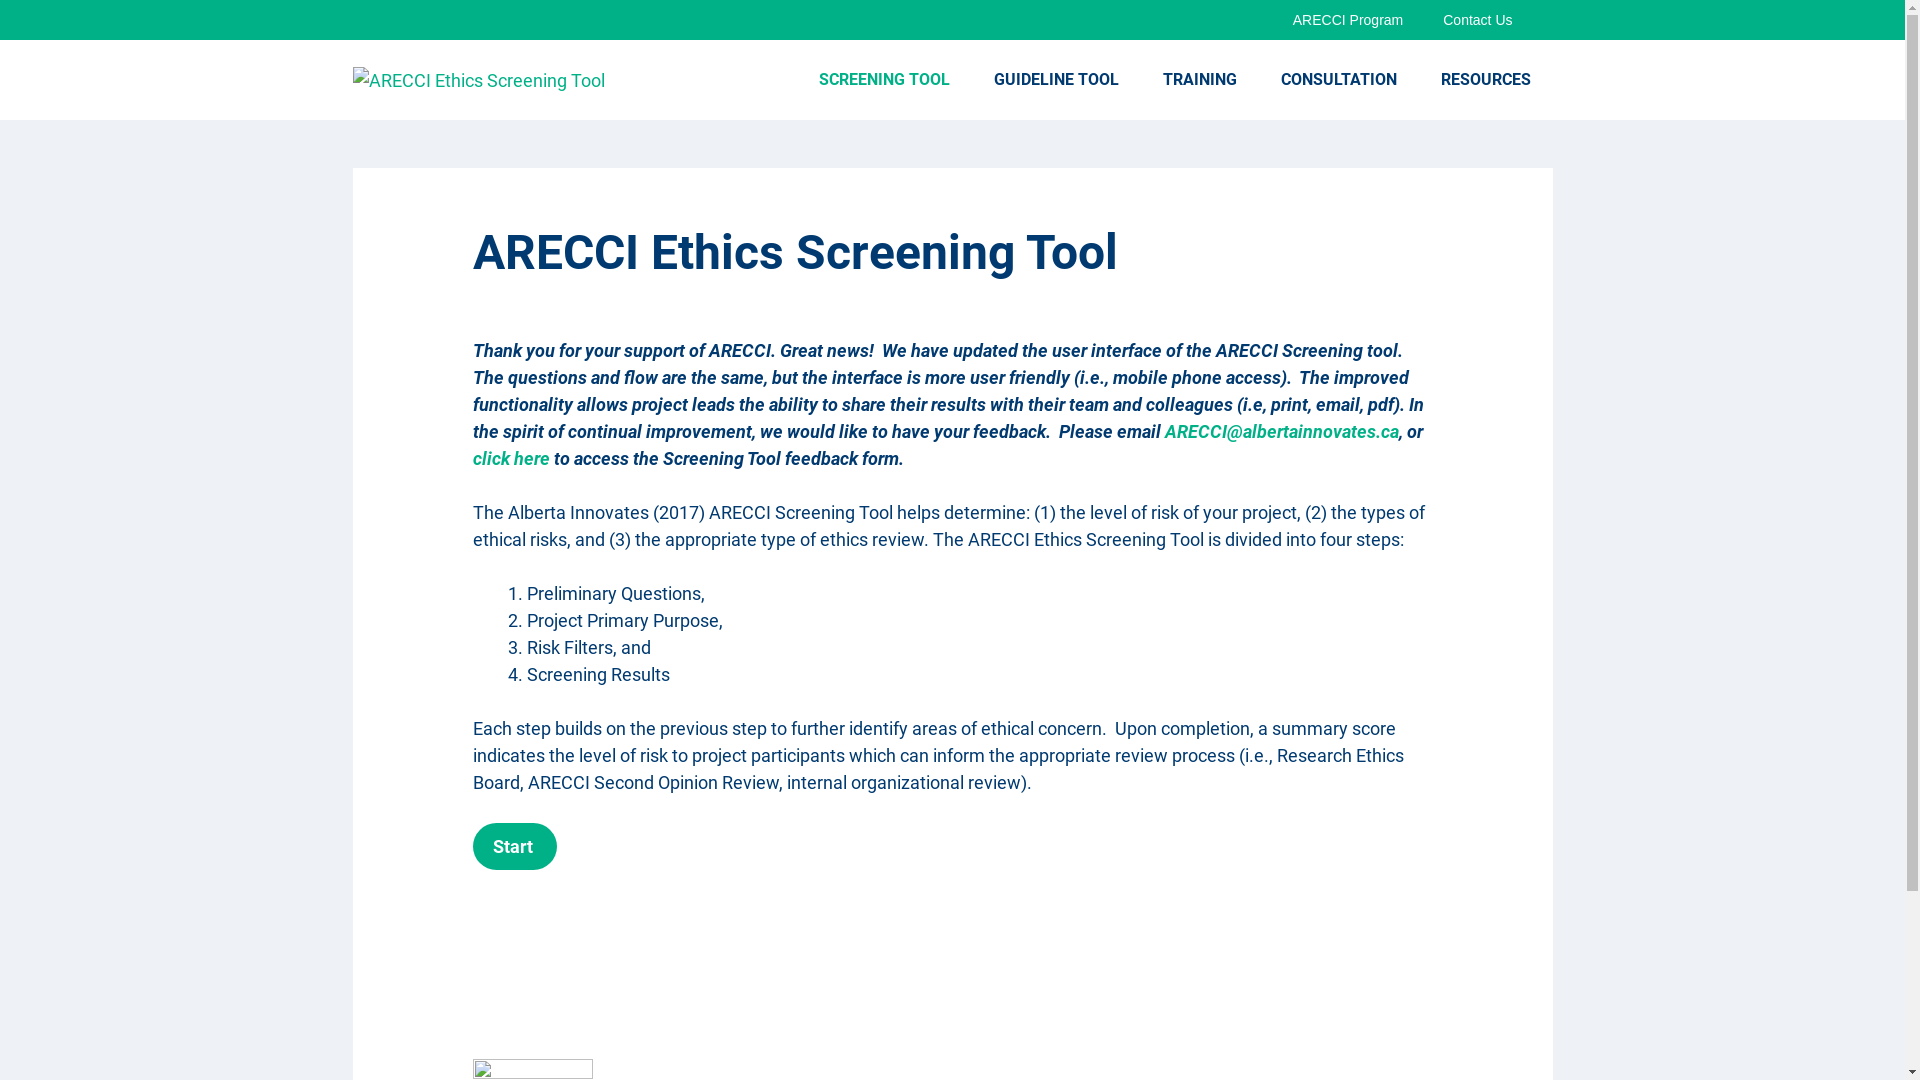  What do you see at coordinates (1485, 80) in the screenshot?
I see `RESOURCES` at bounding box center [1485, 80].